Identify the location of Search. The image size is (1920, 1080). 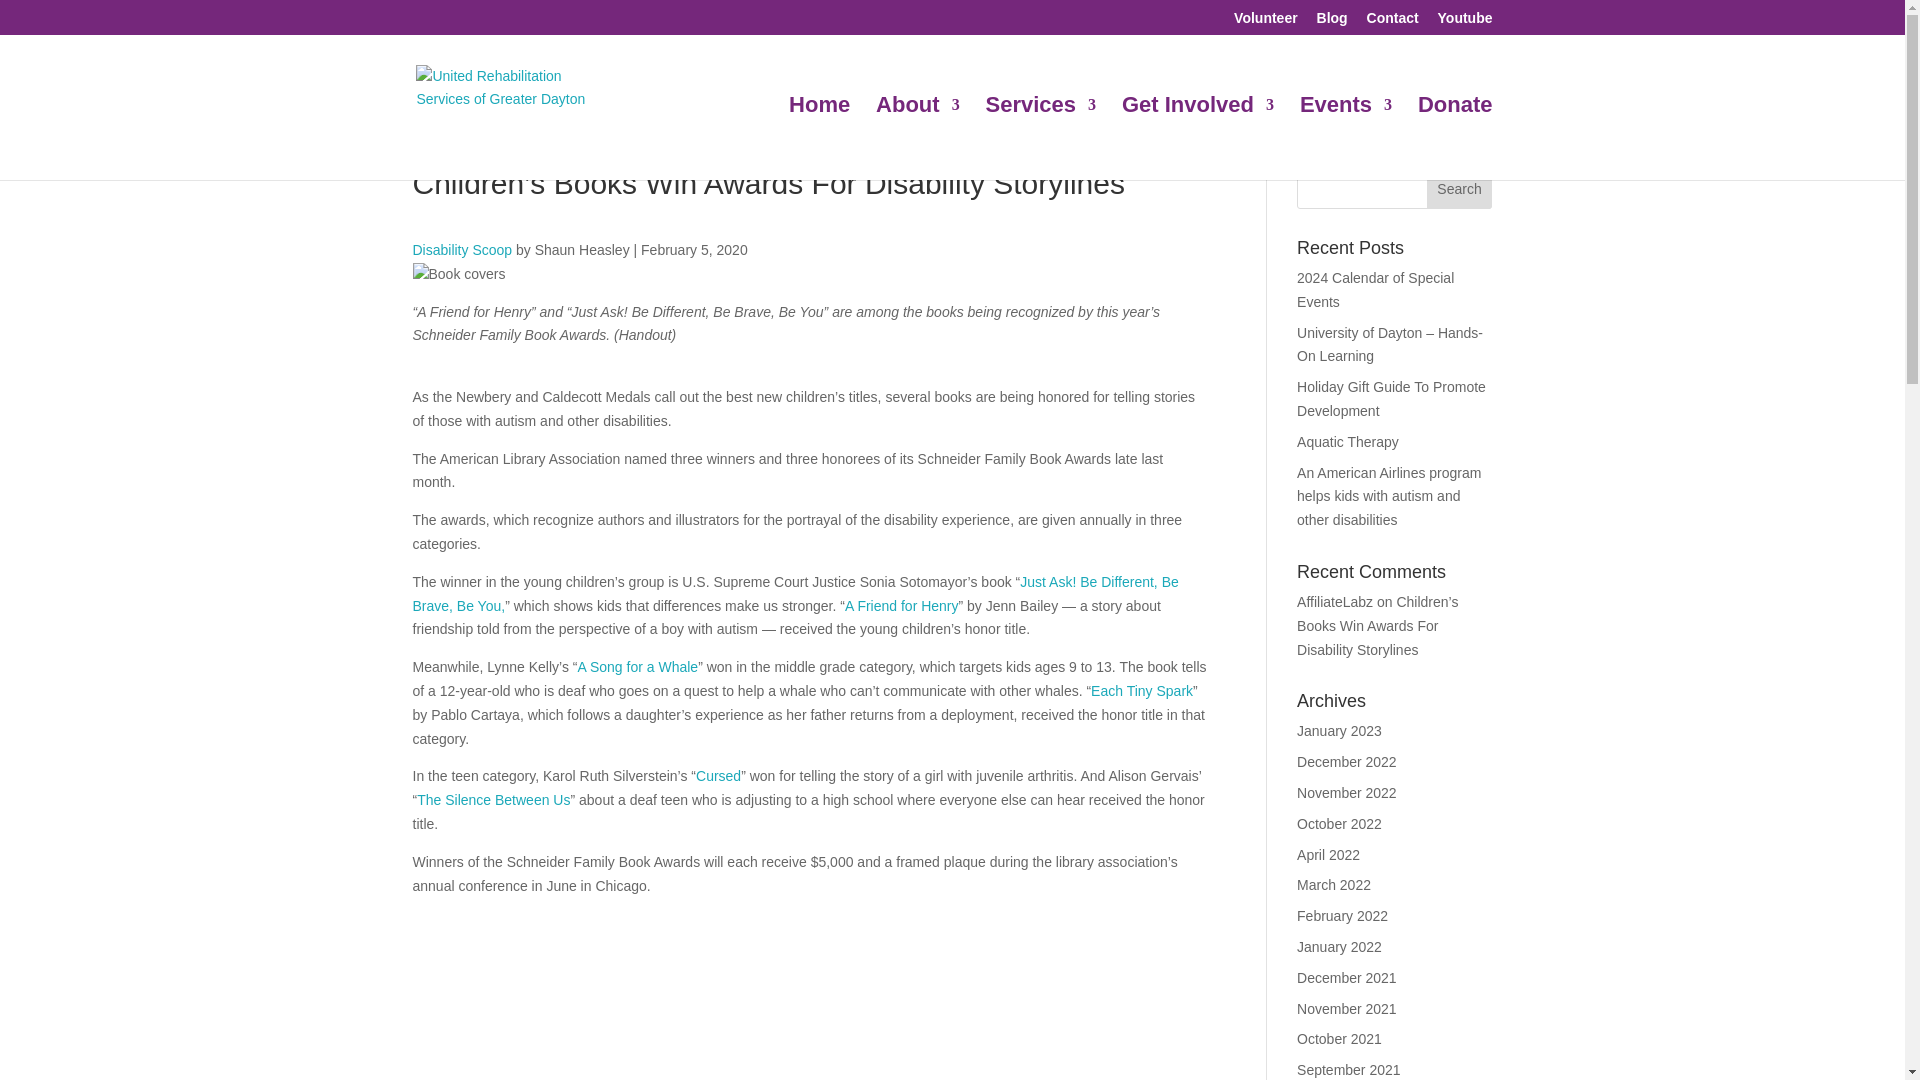
(1460, 188).